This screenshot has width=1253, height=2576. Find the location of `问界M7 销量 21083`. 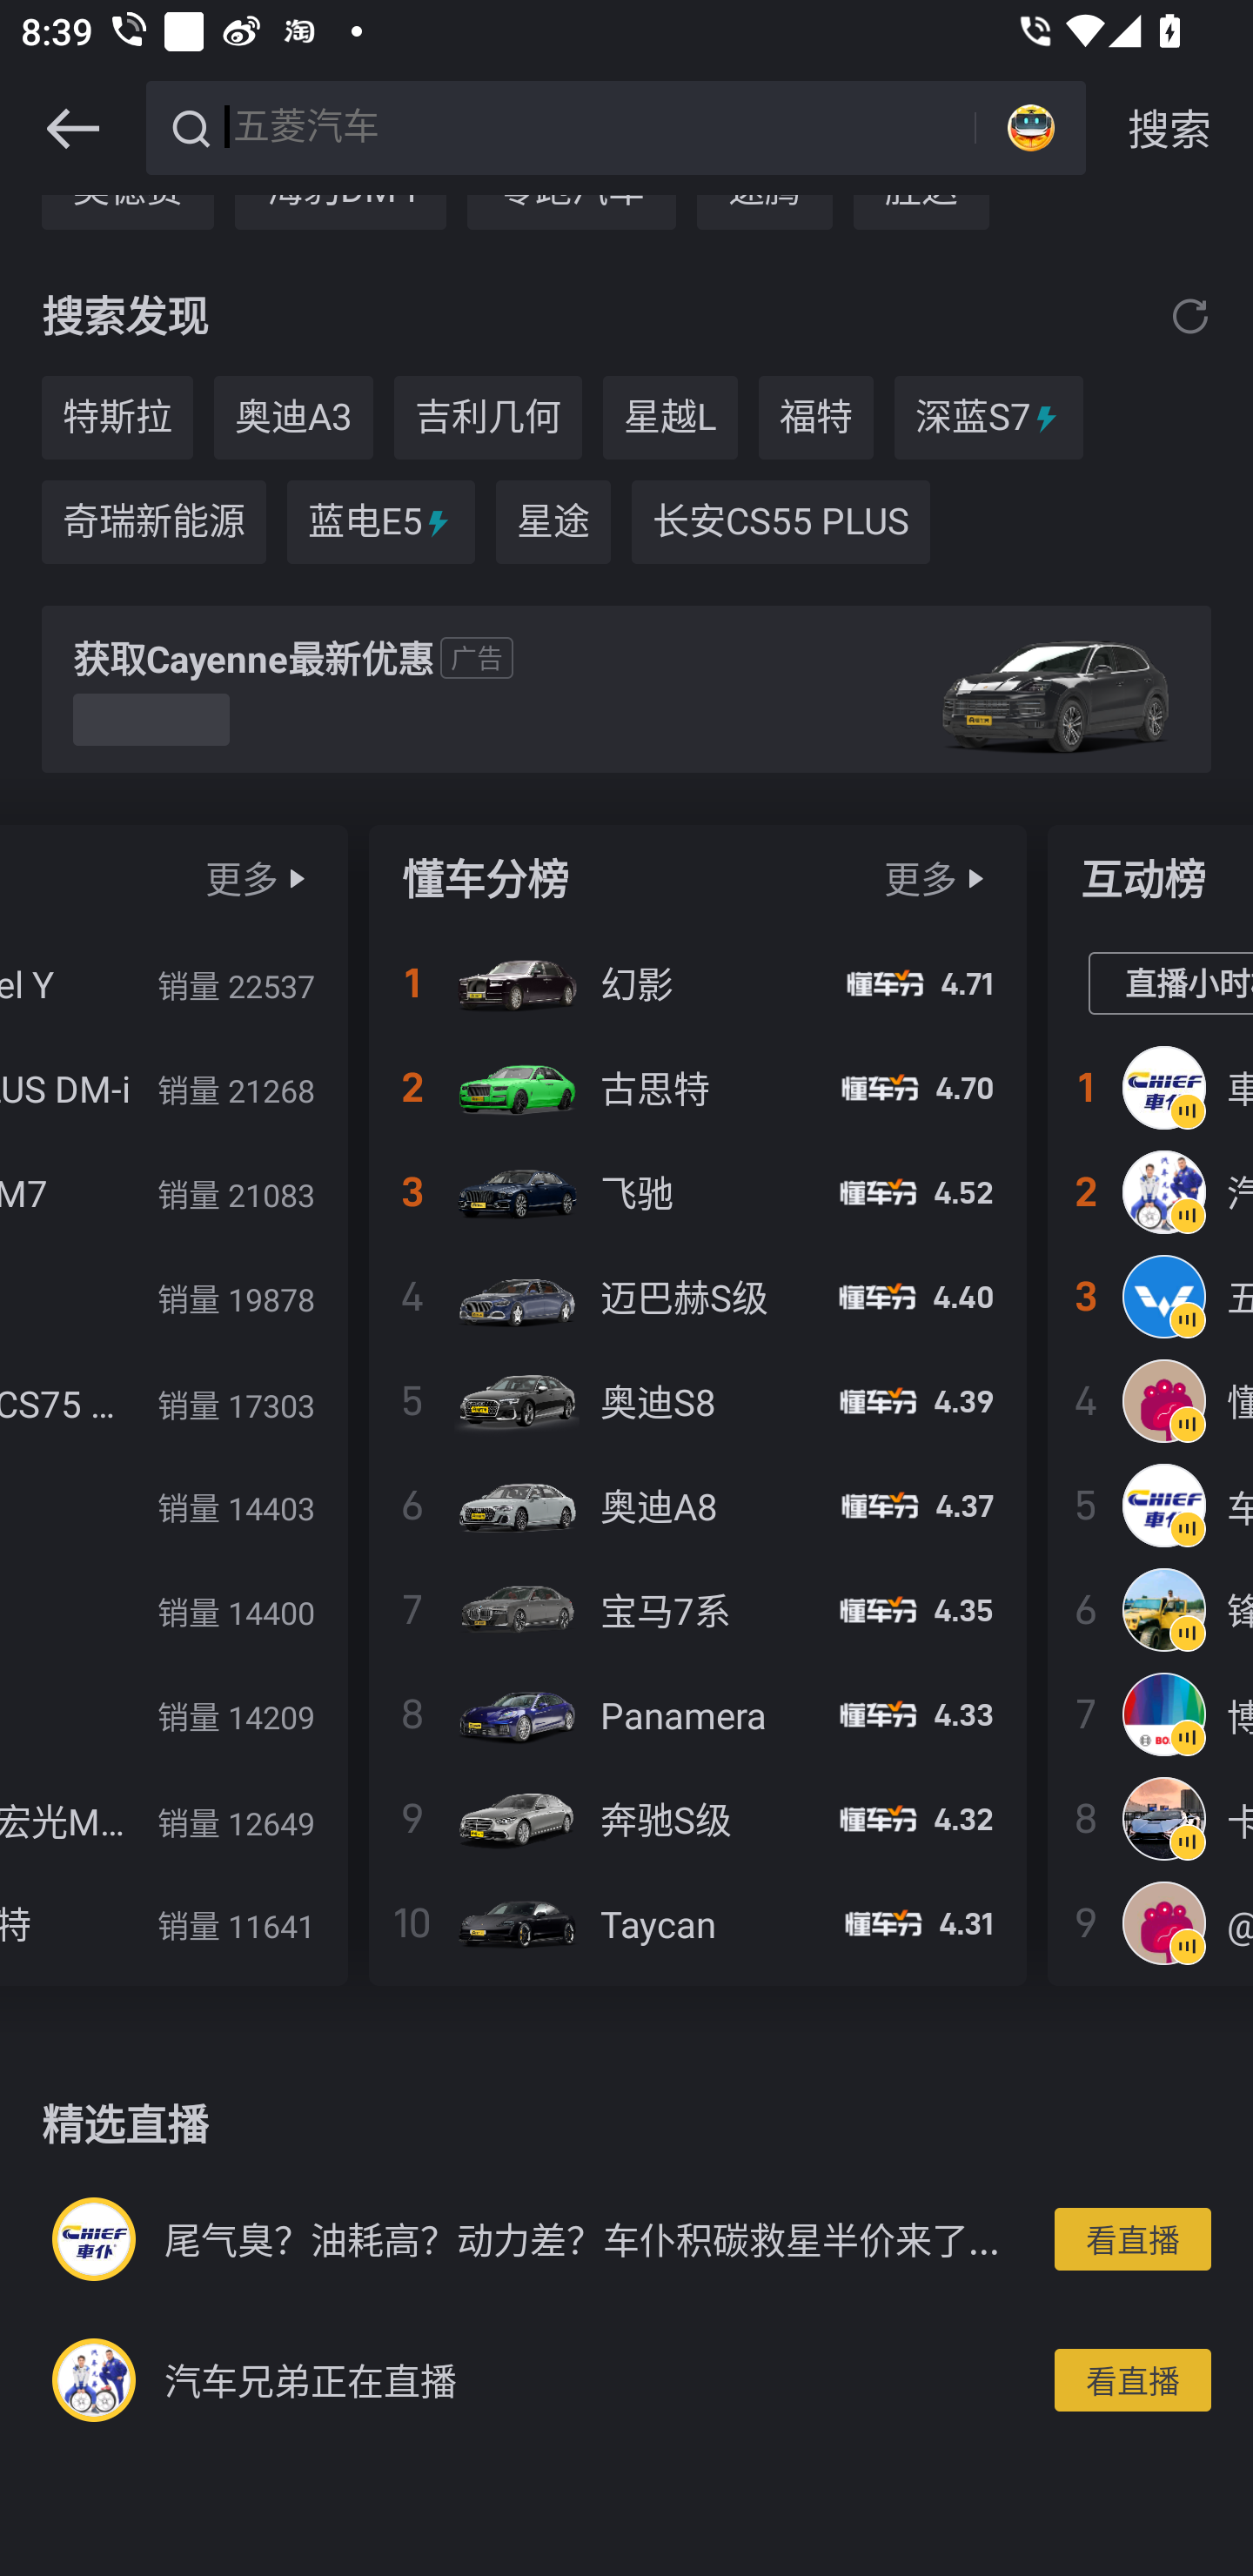

问界M7 销量 21083 is located at coordinates (172, 1192).